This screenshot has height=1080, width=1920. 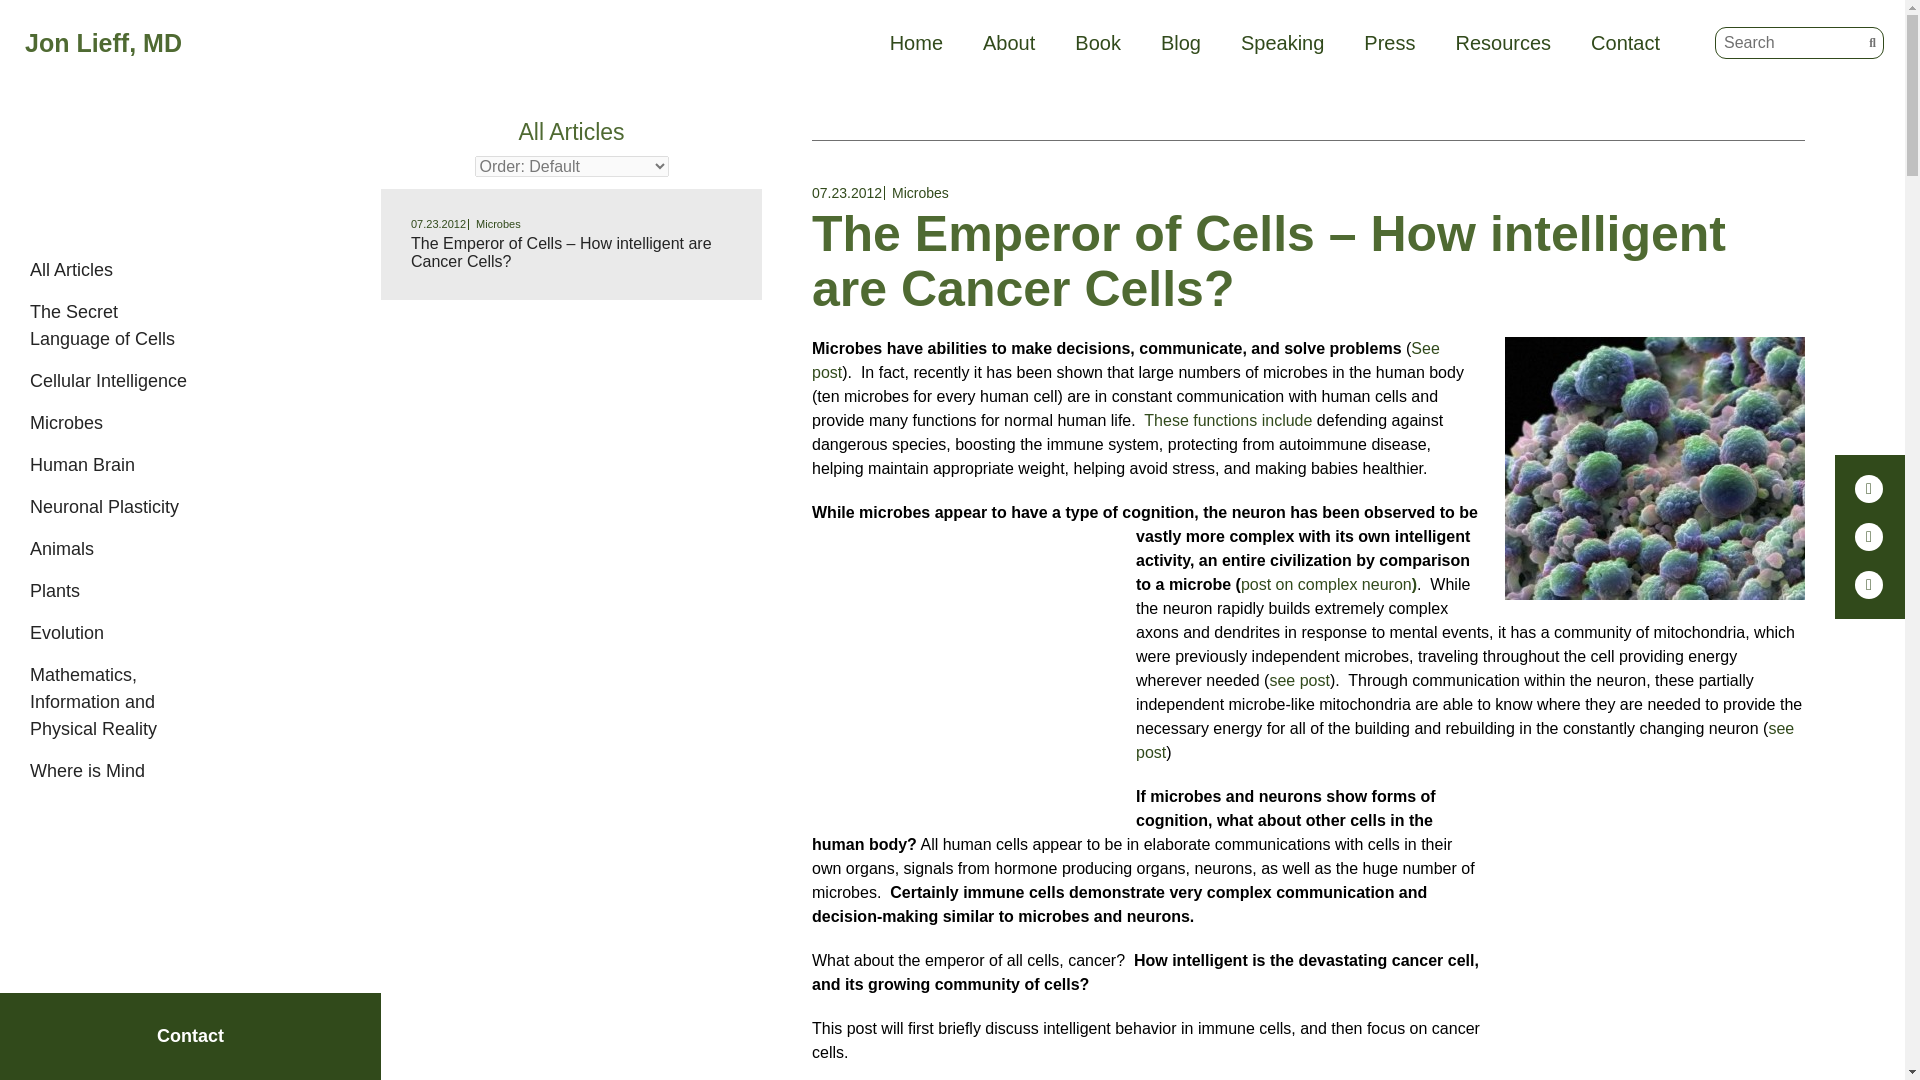 What do you see at coordinates (1389, 43) in the screenshot?
I see `Press` at bounding box center [1389, 43].